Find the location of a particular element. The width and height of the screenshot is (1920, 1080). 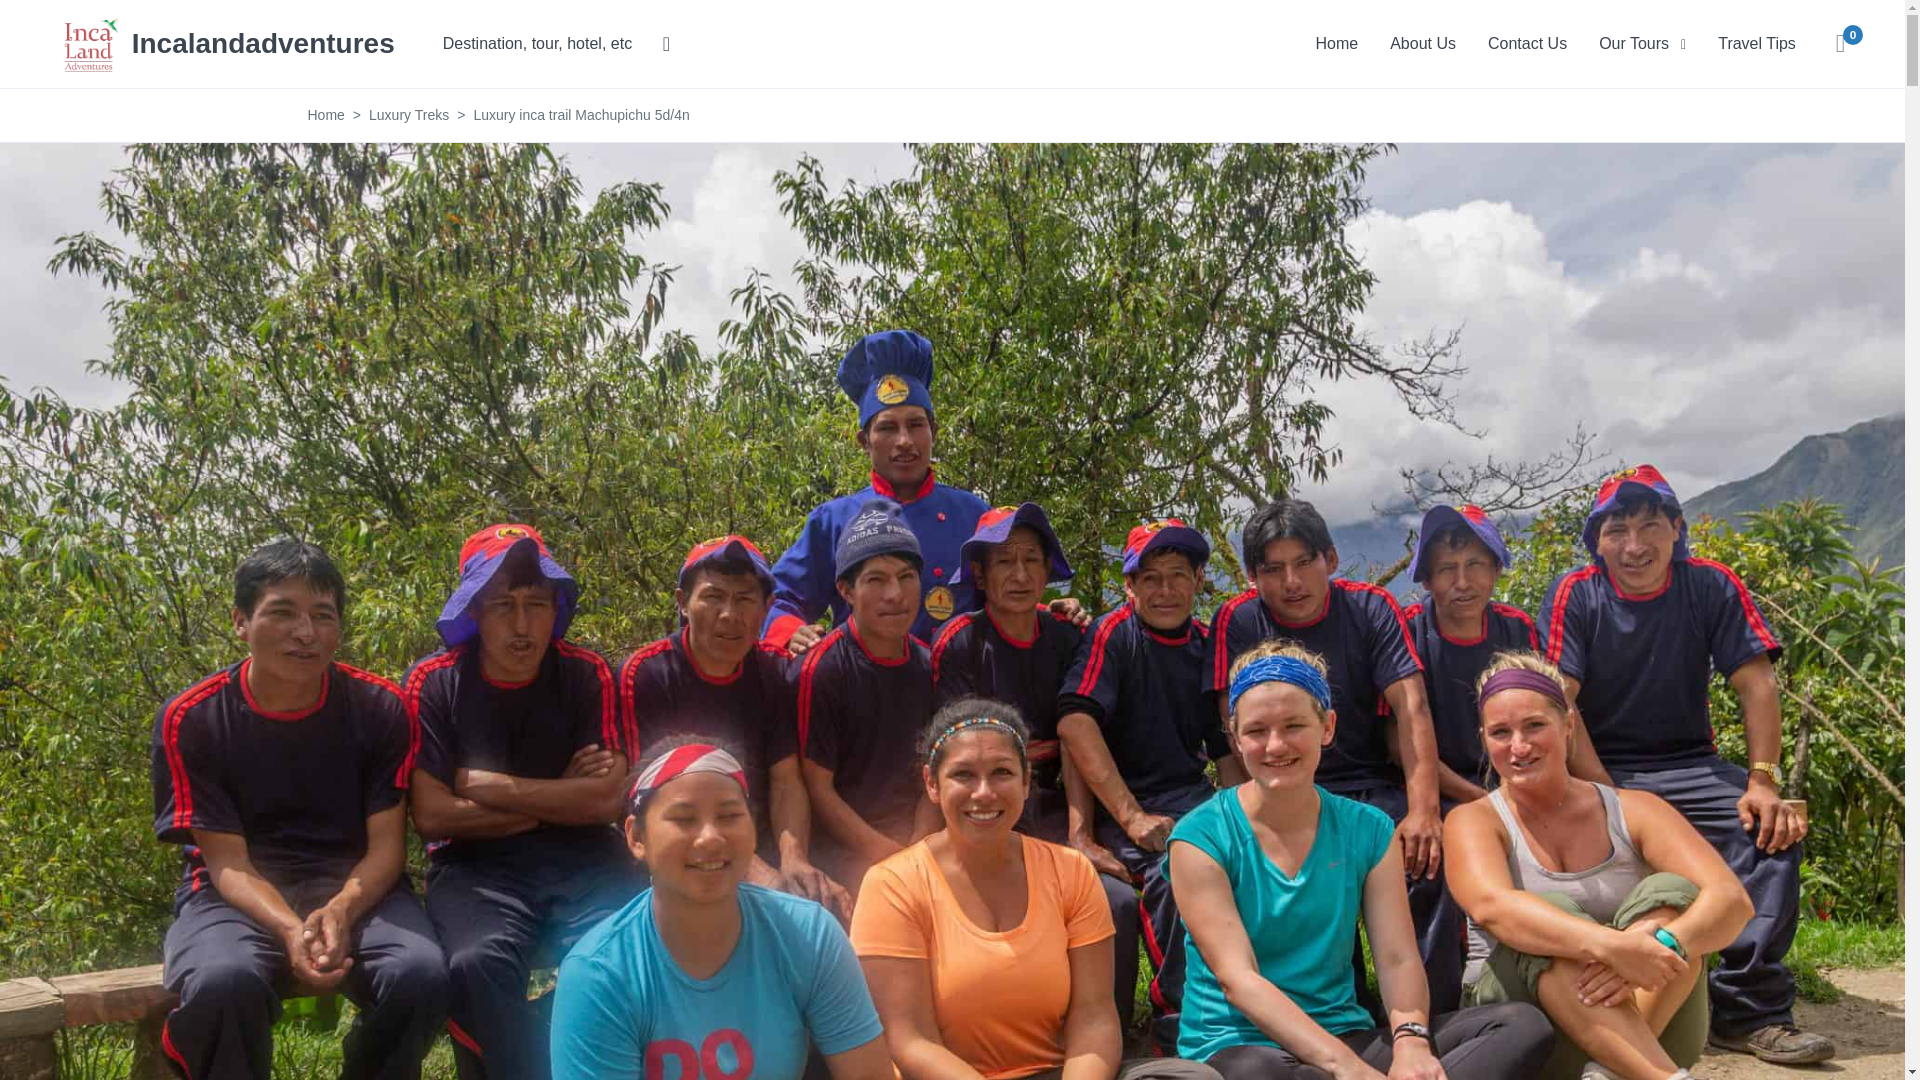

Destination, tour, hotel, etc is located at coordinates (556, 44).